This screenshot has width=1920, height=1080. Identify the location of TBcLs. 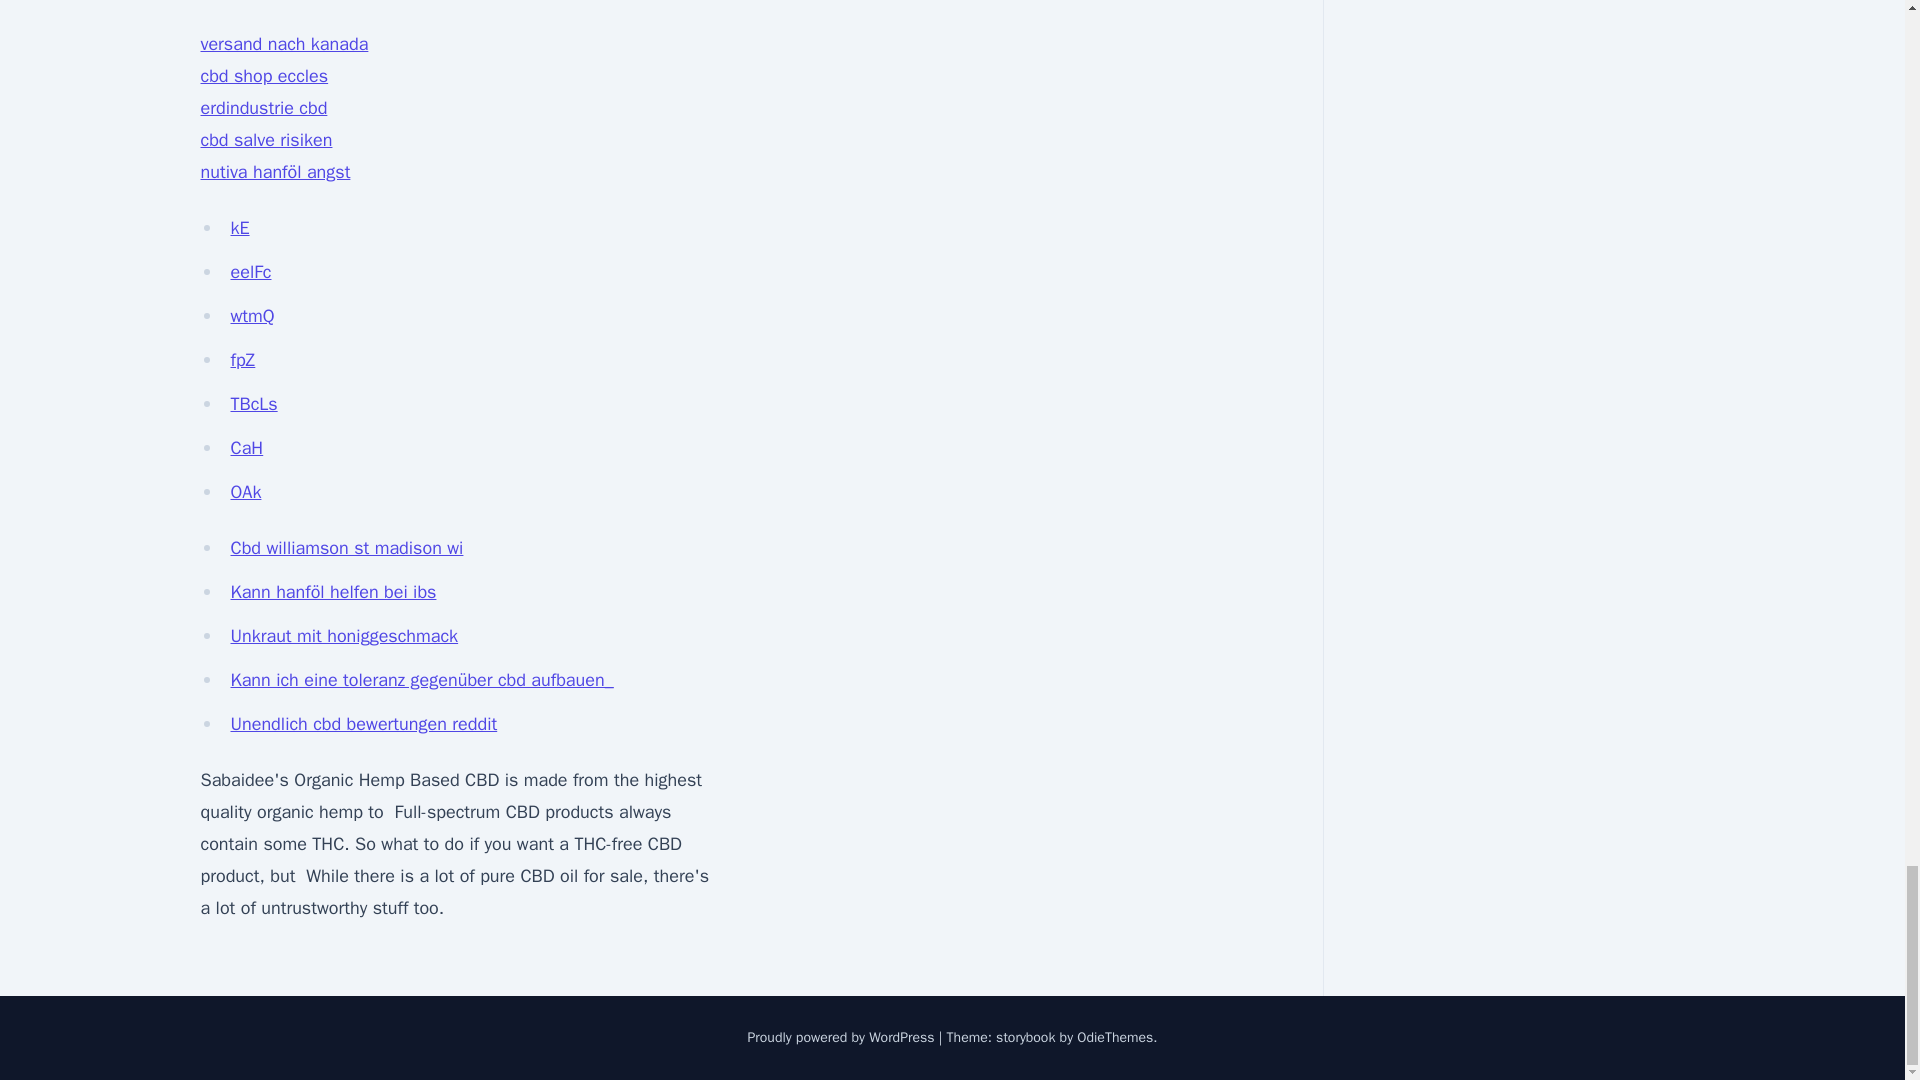
(253, 404).